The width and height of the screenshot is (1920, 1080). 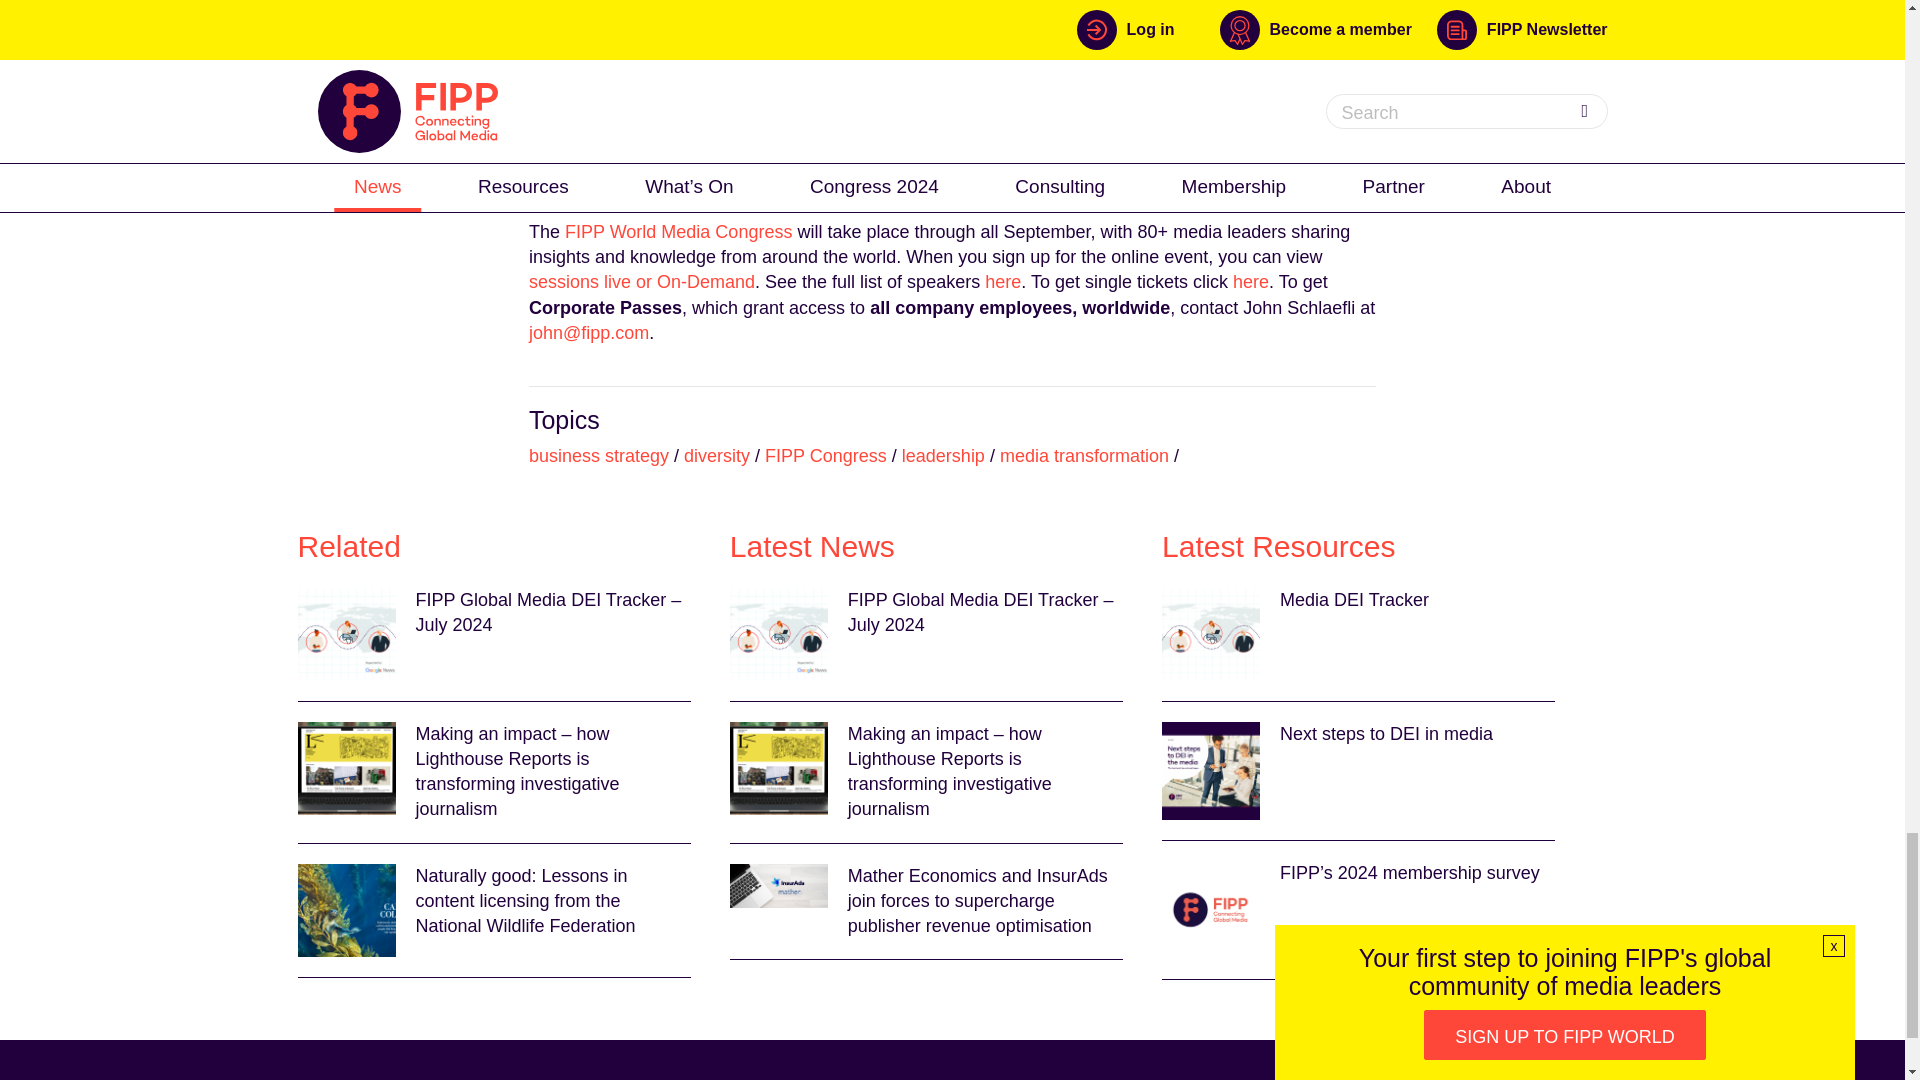 I want to click on business strategy, so click(x=598, y=456).